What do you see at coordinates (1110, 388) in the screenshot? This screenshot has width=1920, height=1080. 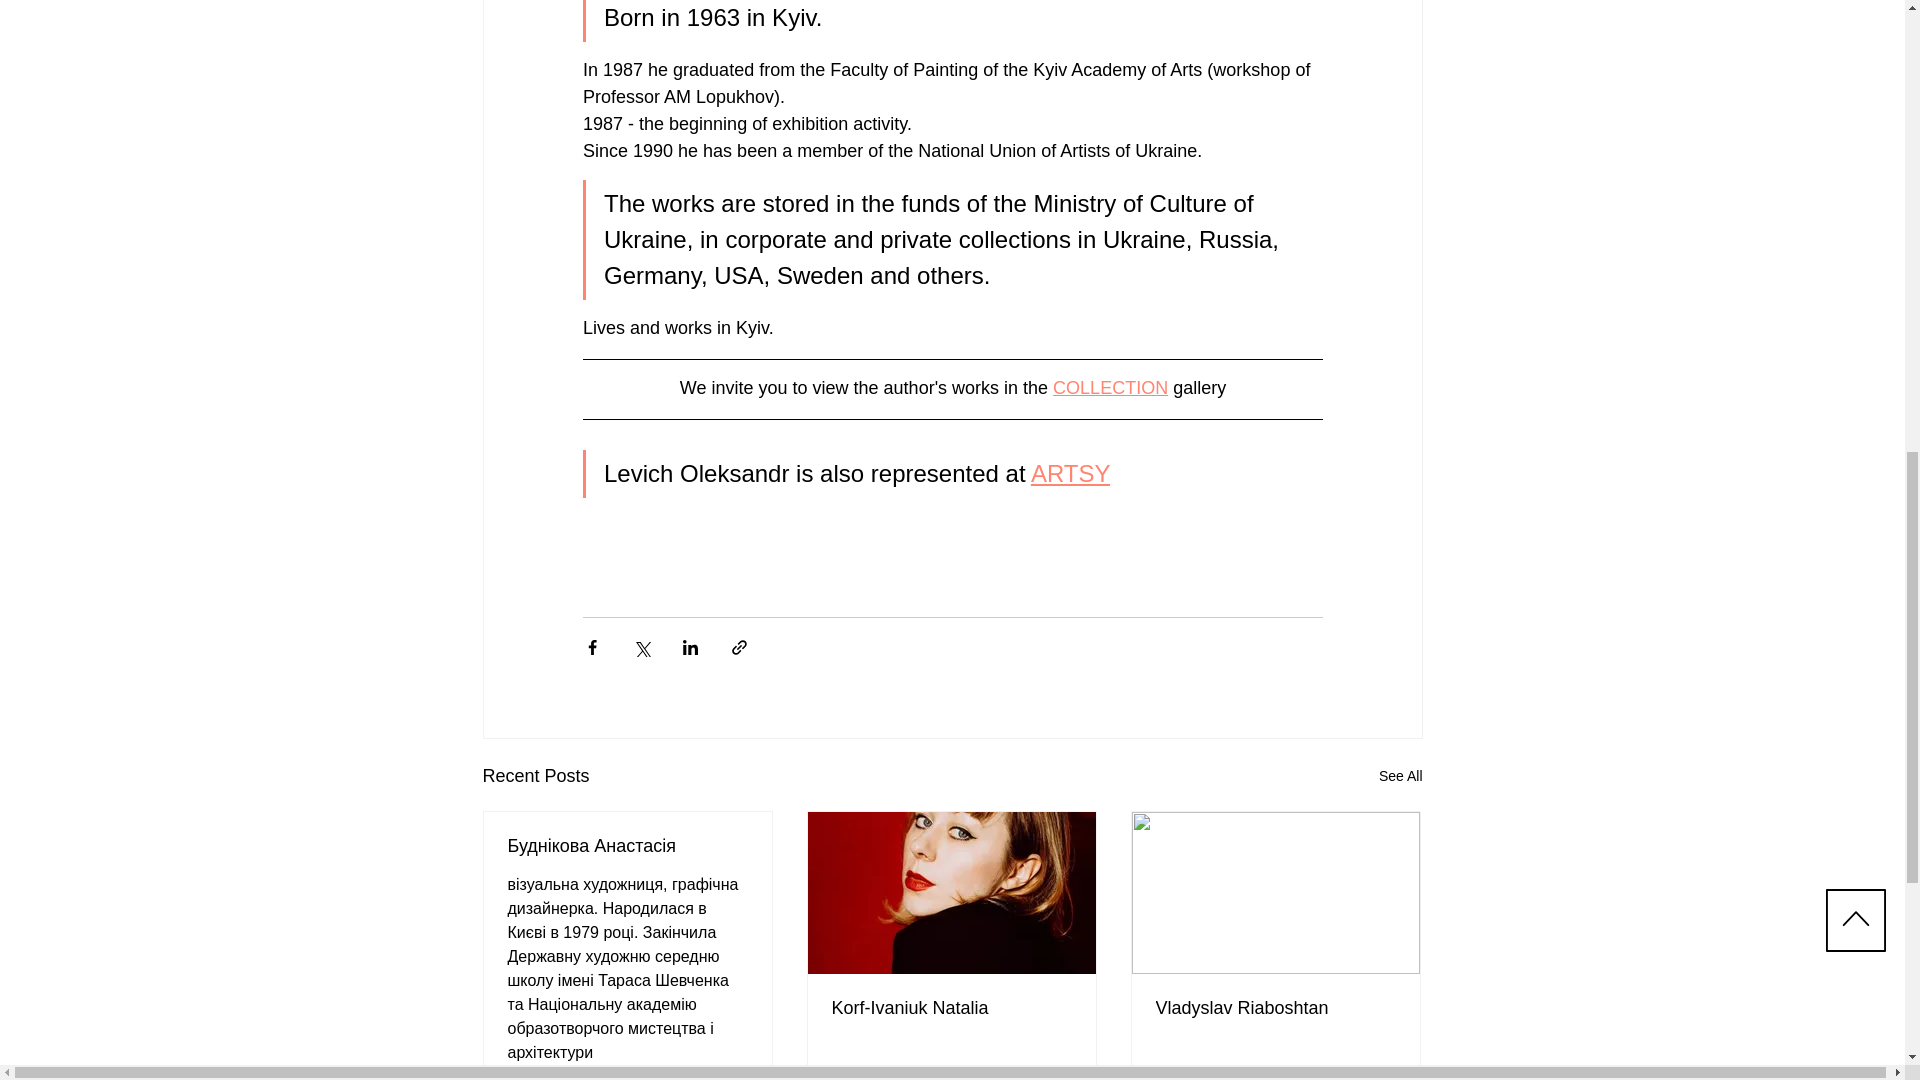 I see `COLLECTION` at bounding box center [1110, 388].